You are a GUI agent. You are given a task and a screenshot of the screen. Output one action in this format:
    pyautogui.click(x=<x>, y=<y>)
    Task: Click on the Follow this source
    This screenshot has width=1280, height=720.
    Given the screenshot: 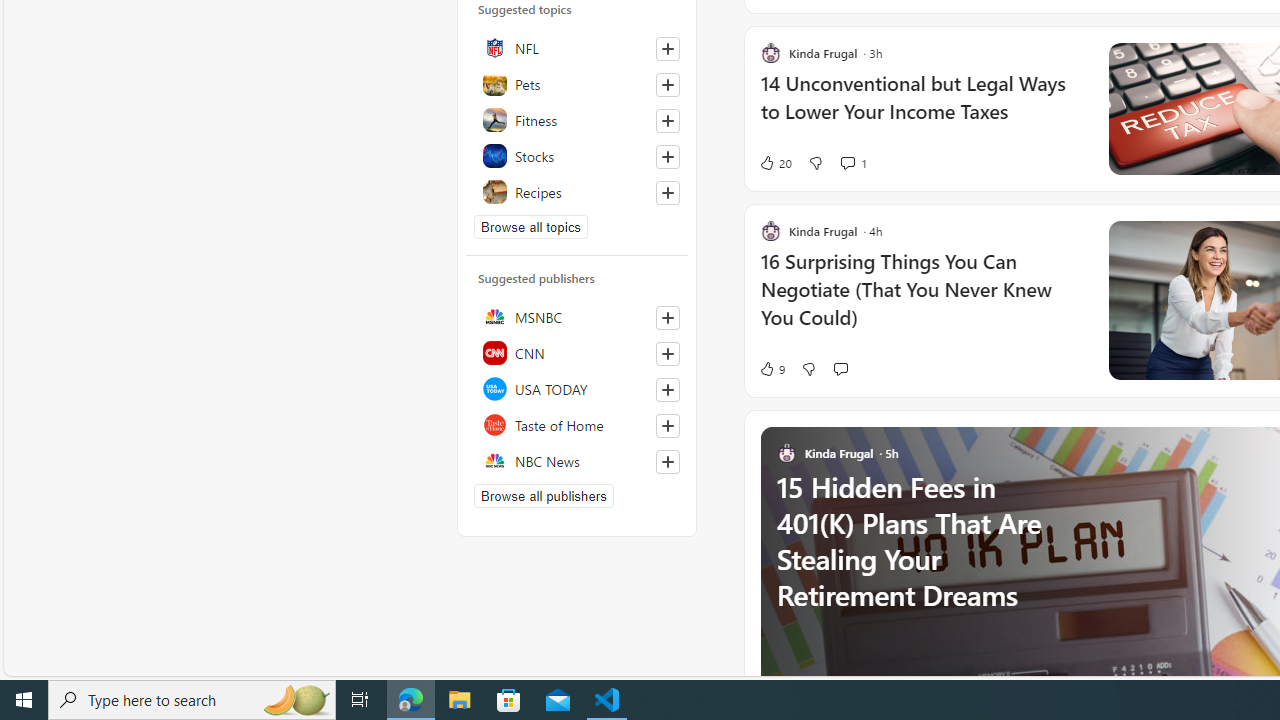 What is the action you would take?
    pyautogui.click(x=667, y=462)
    